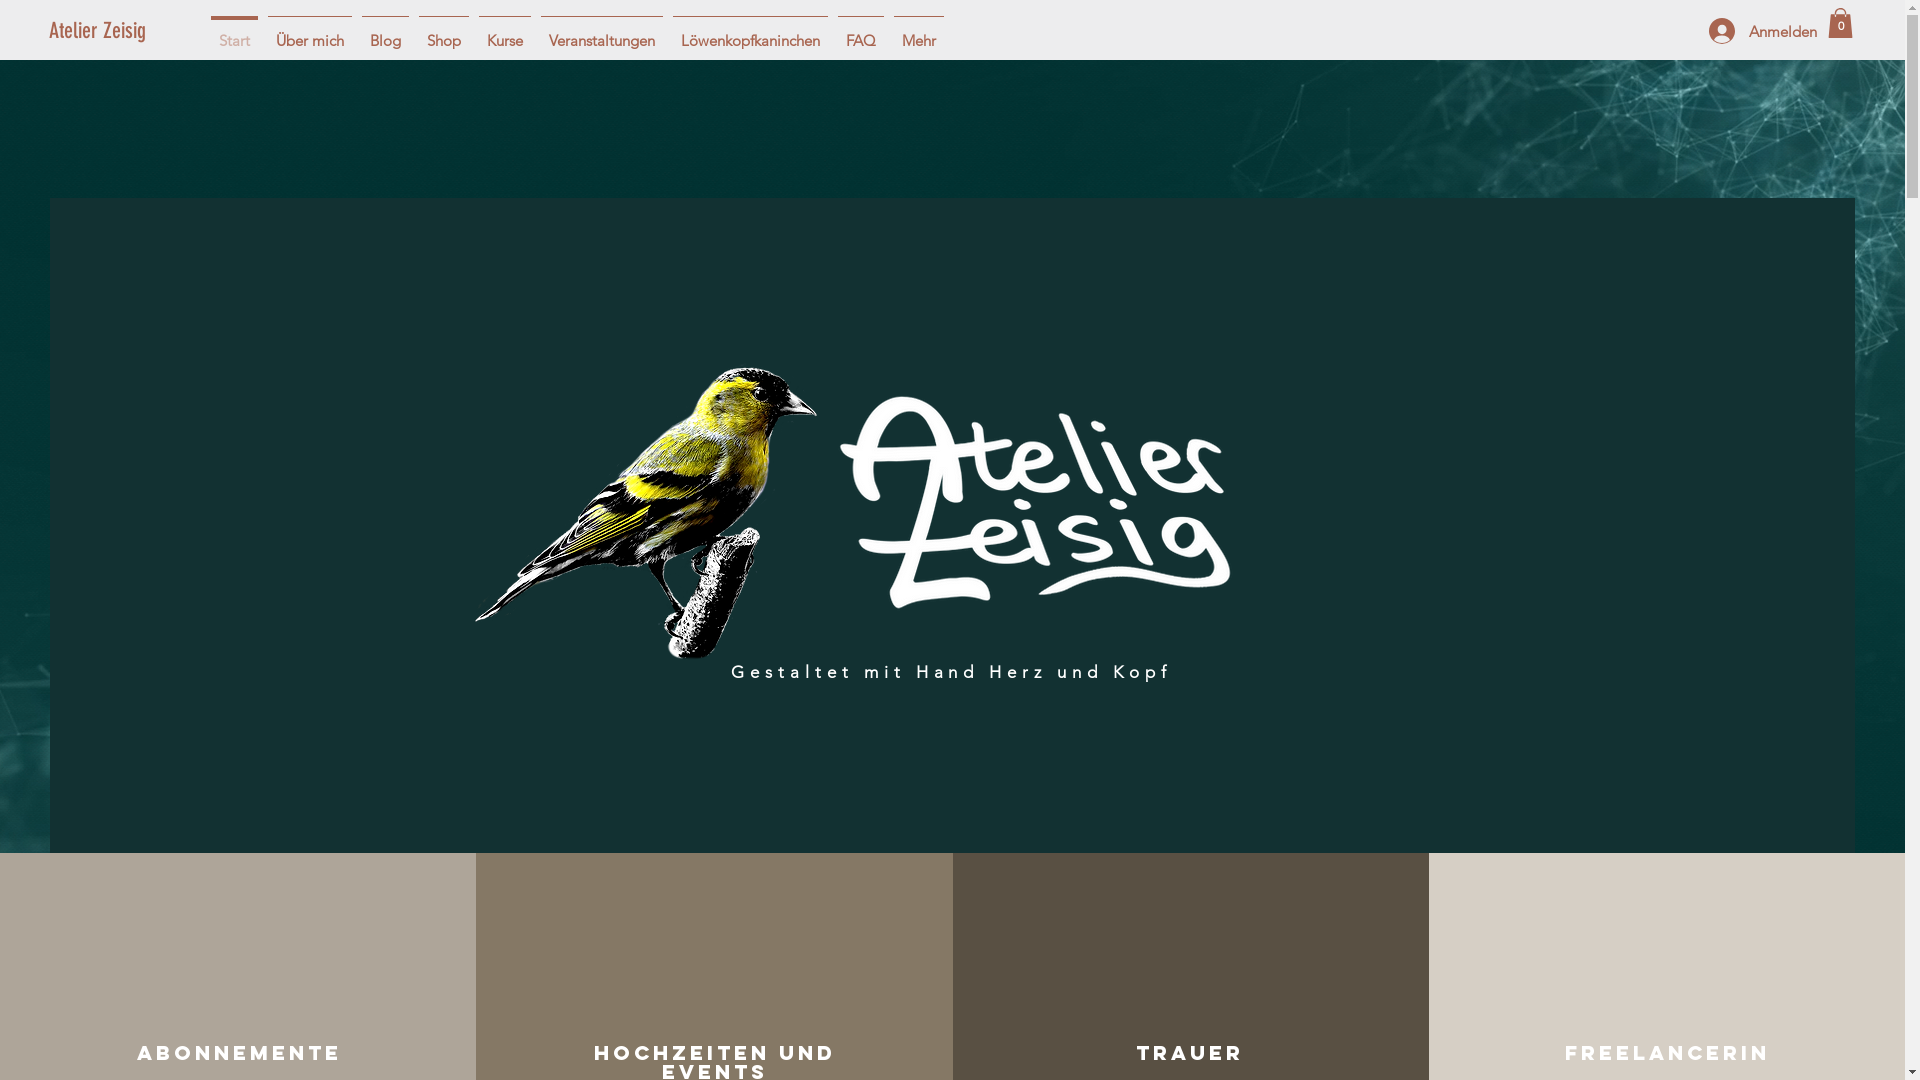 The height and width of the screenshot is (1080, 1920). Describe the element at coordinates (505, 32) in the screenshot. I see `Kurse` at that location.